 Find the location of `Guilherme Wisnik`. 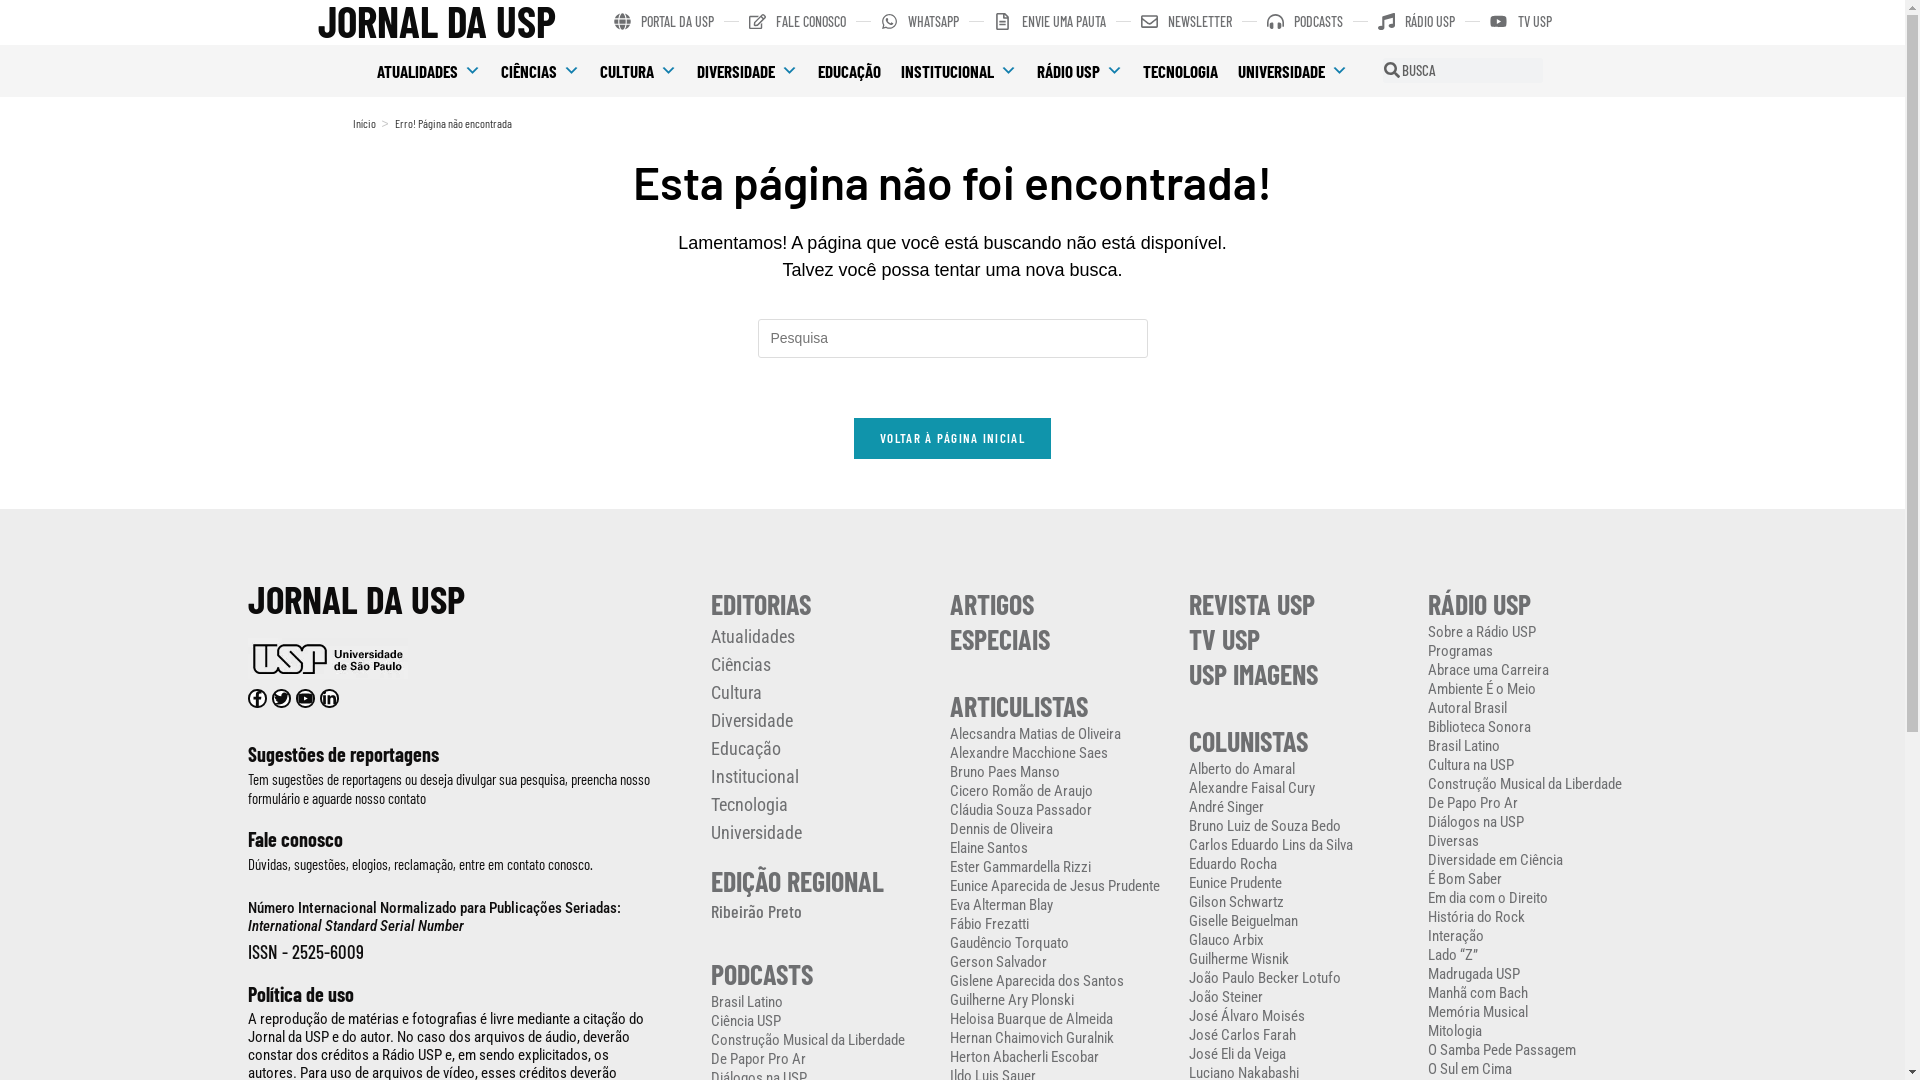

Guilherme Wisnik is located at coordinates (1298, 960).